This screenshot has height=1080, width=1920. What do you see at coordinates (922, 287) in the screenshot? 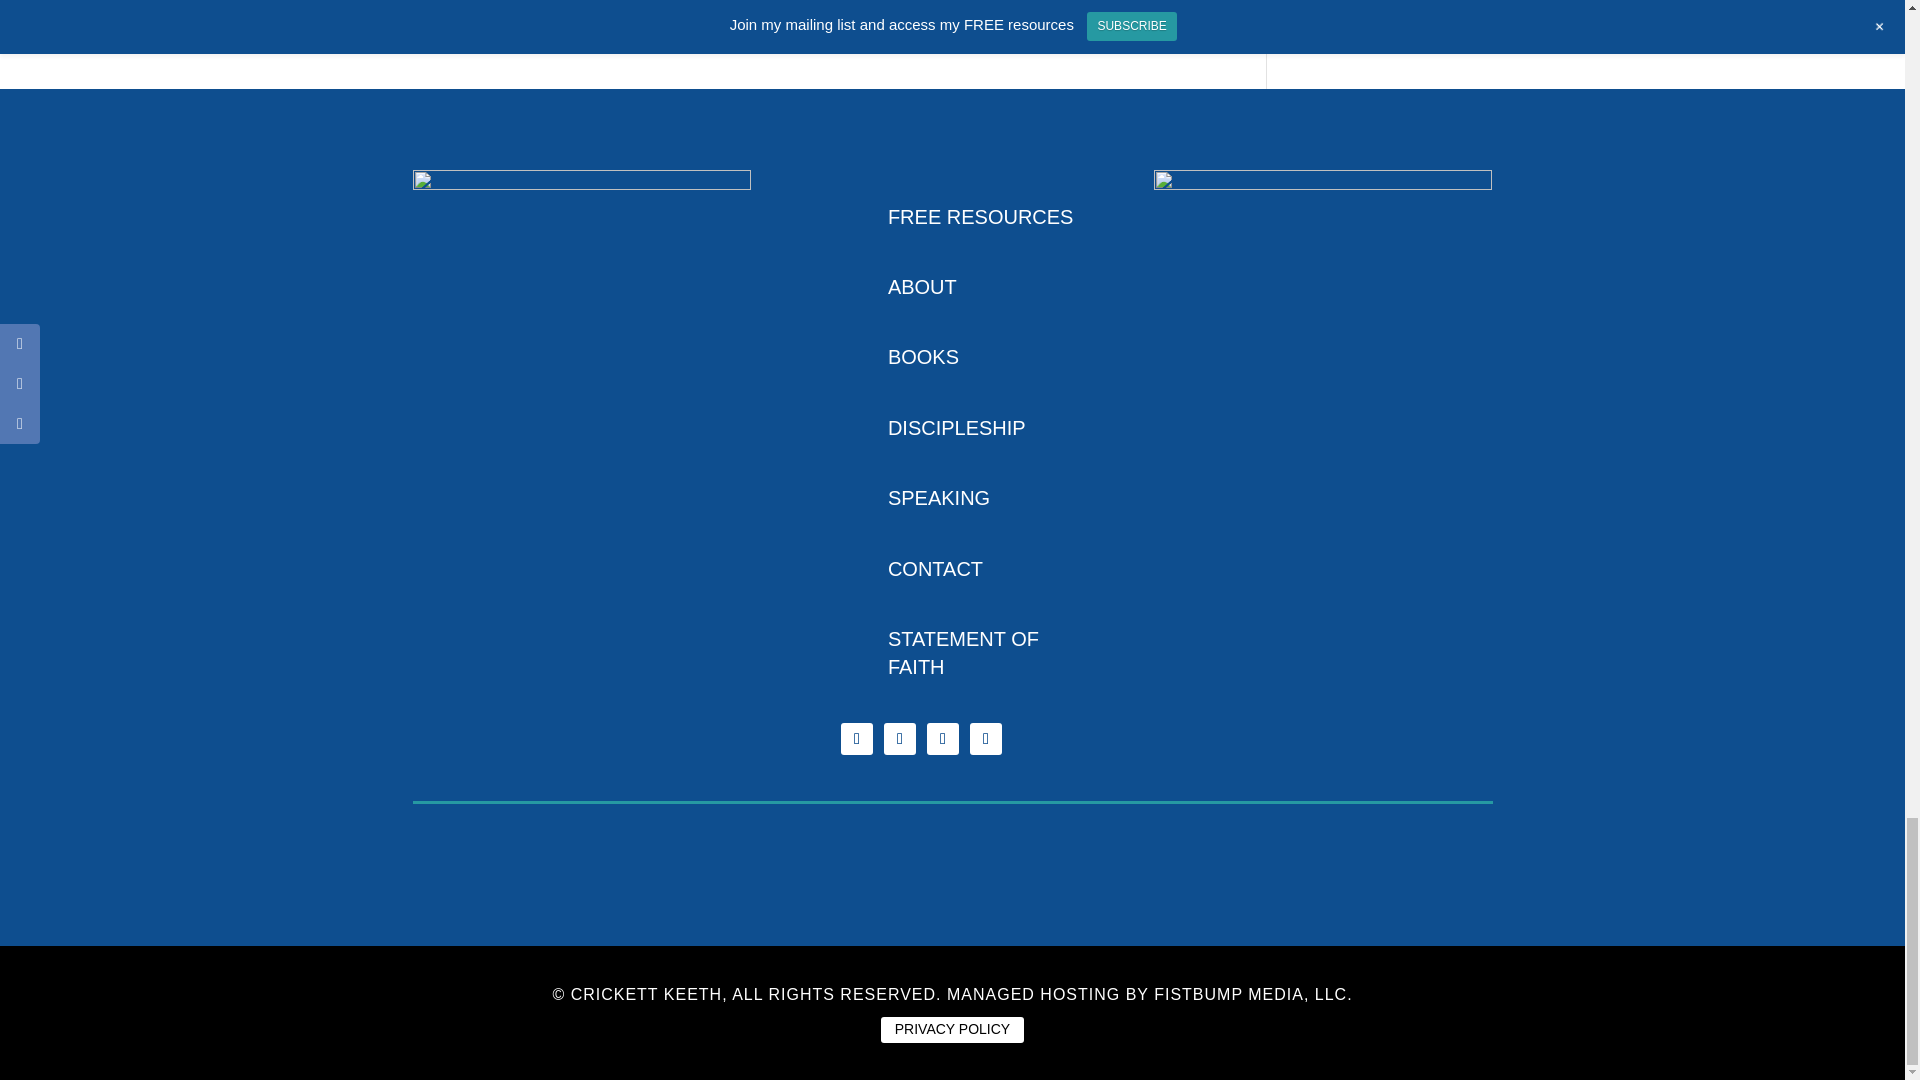
I see `ABOUT` at bounding box center [922, 287].